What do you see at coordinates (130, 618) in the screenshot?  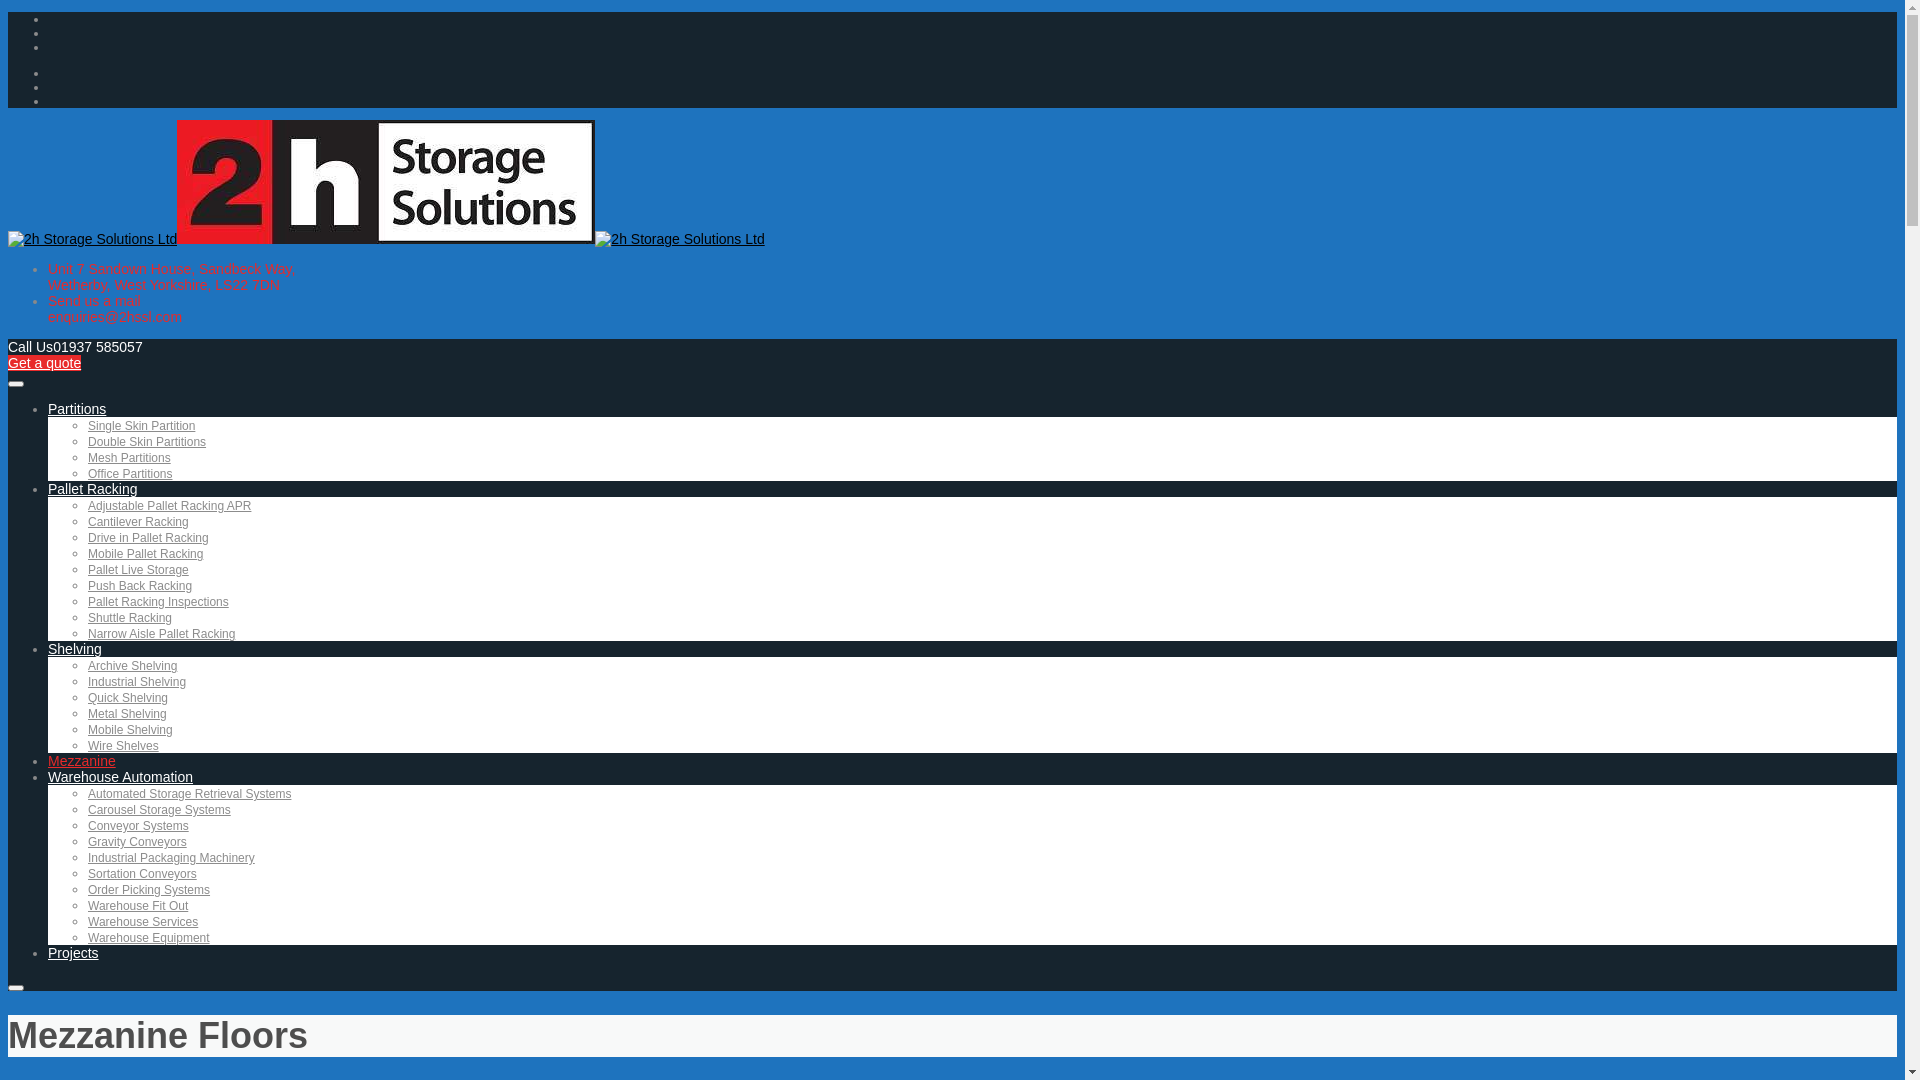 I see `Shuttle Racking` at bounding box center [130, 618].